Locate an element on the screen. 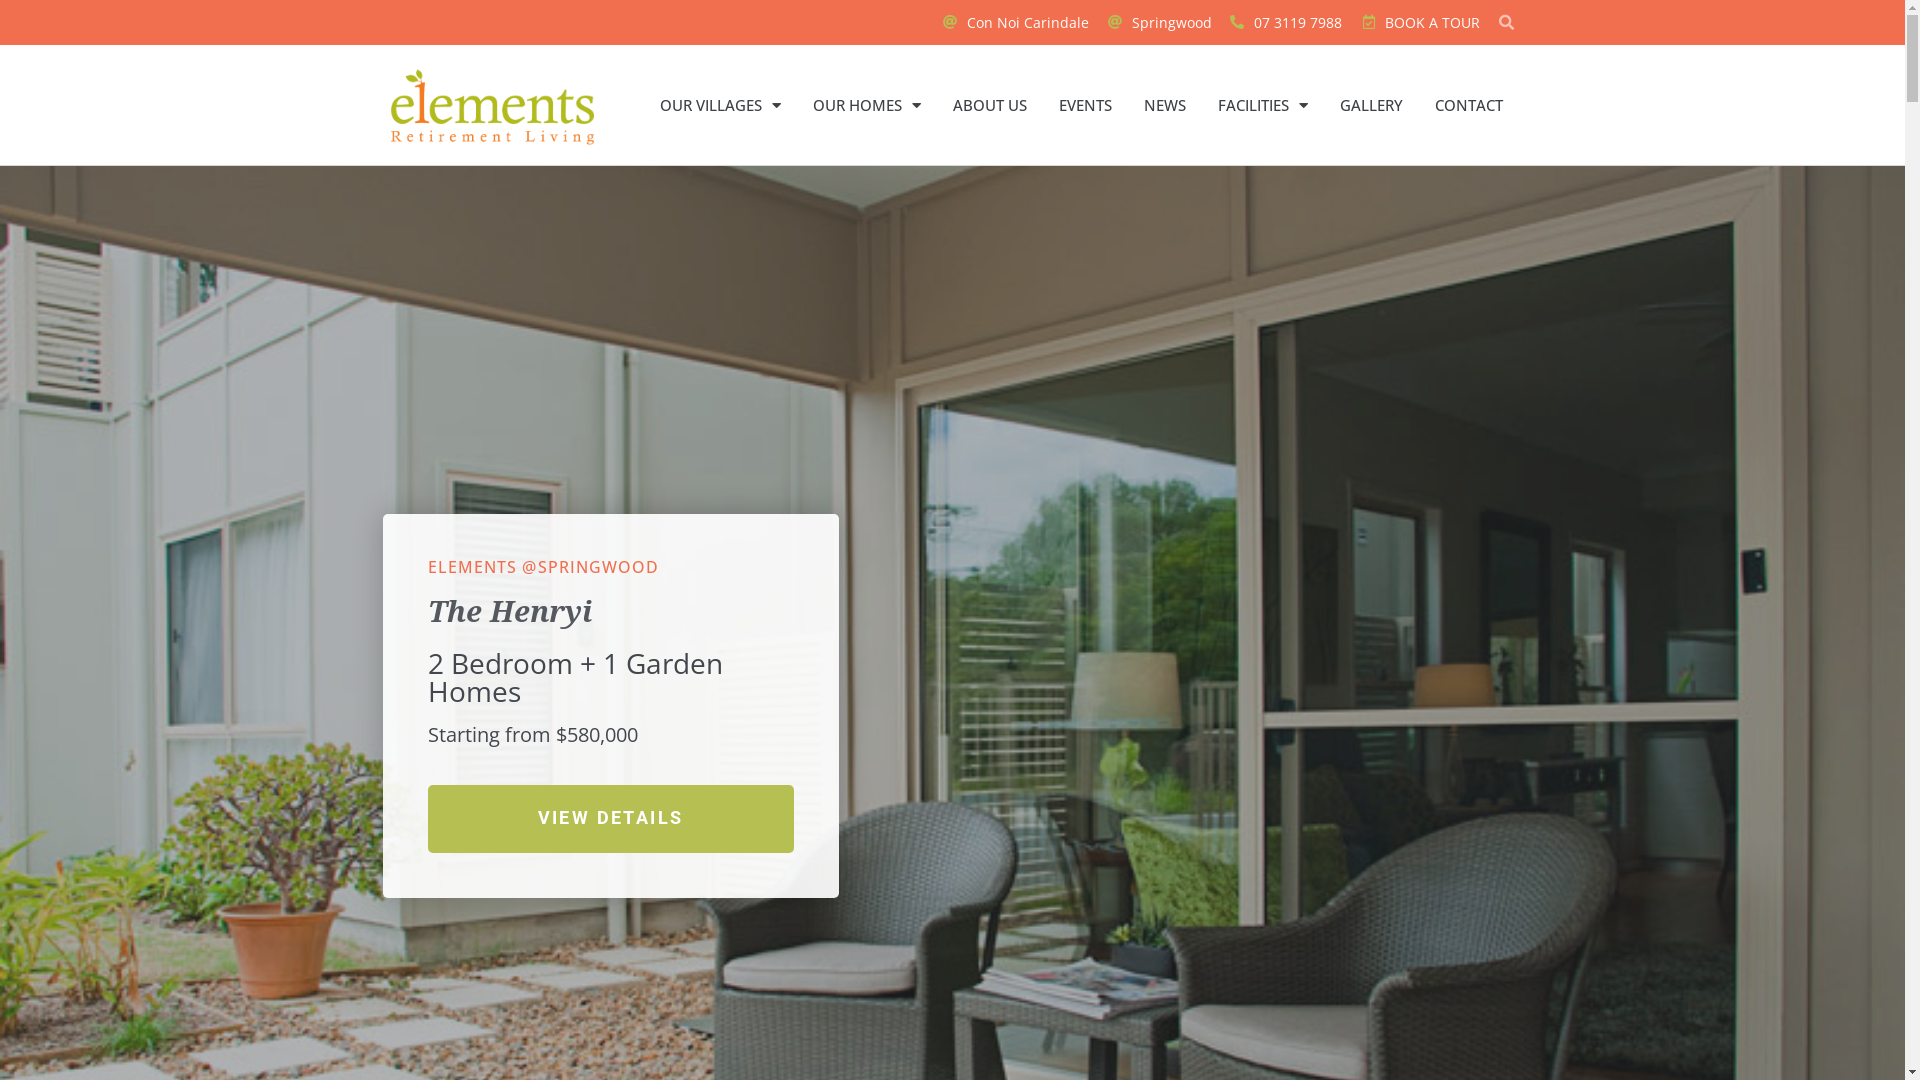 Image resolution: width=1920 pixels, height=1080 pixels. OUR VILLAGES is located at coordinates (720, 105).